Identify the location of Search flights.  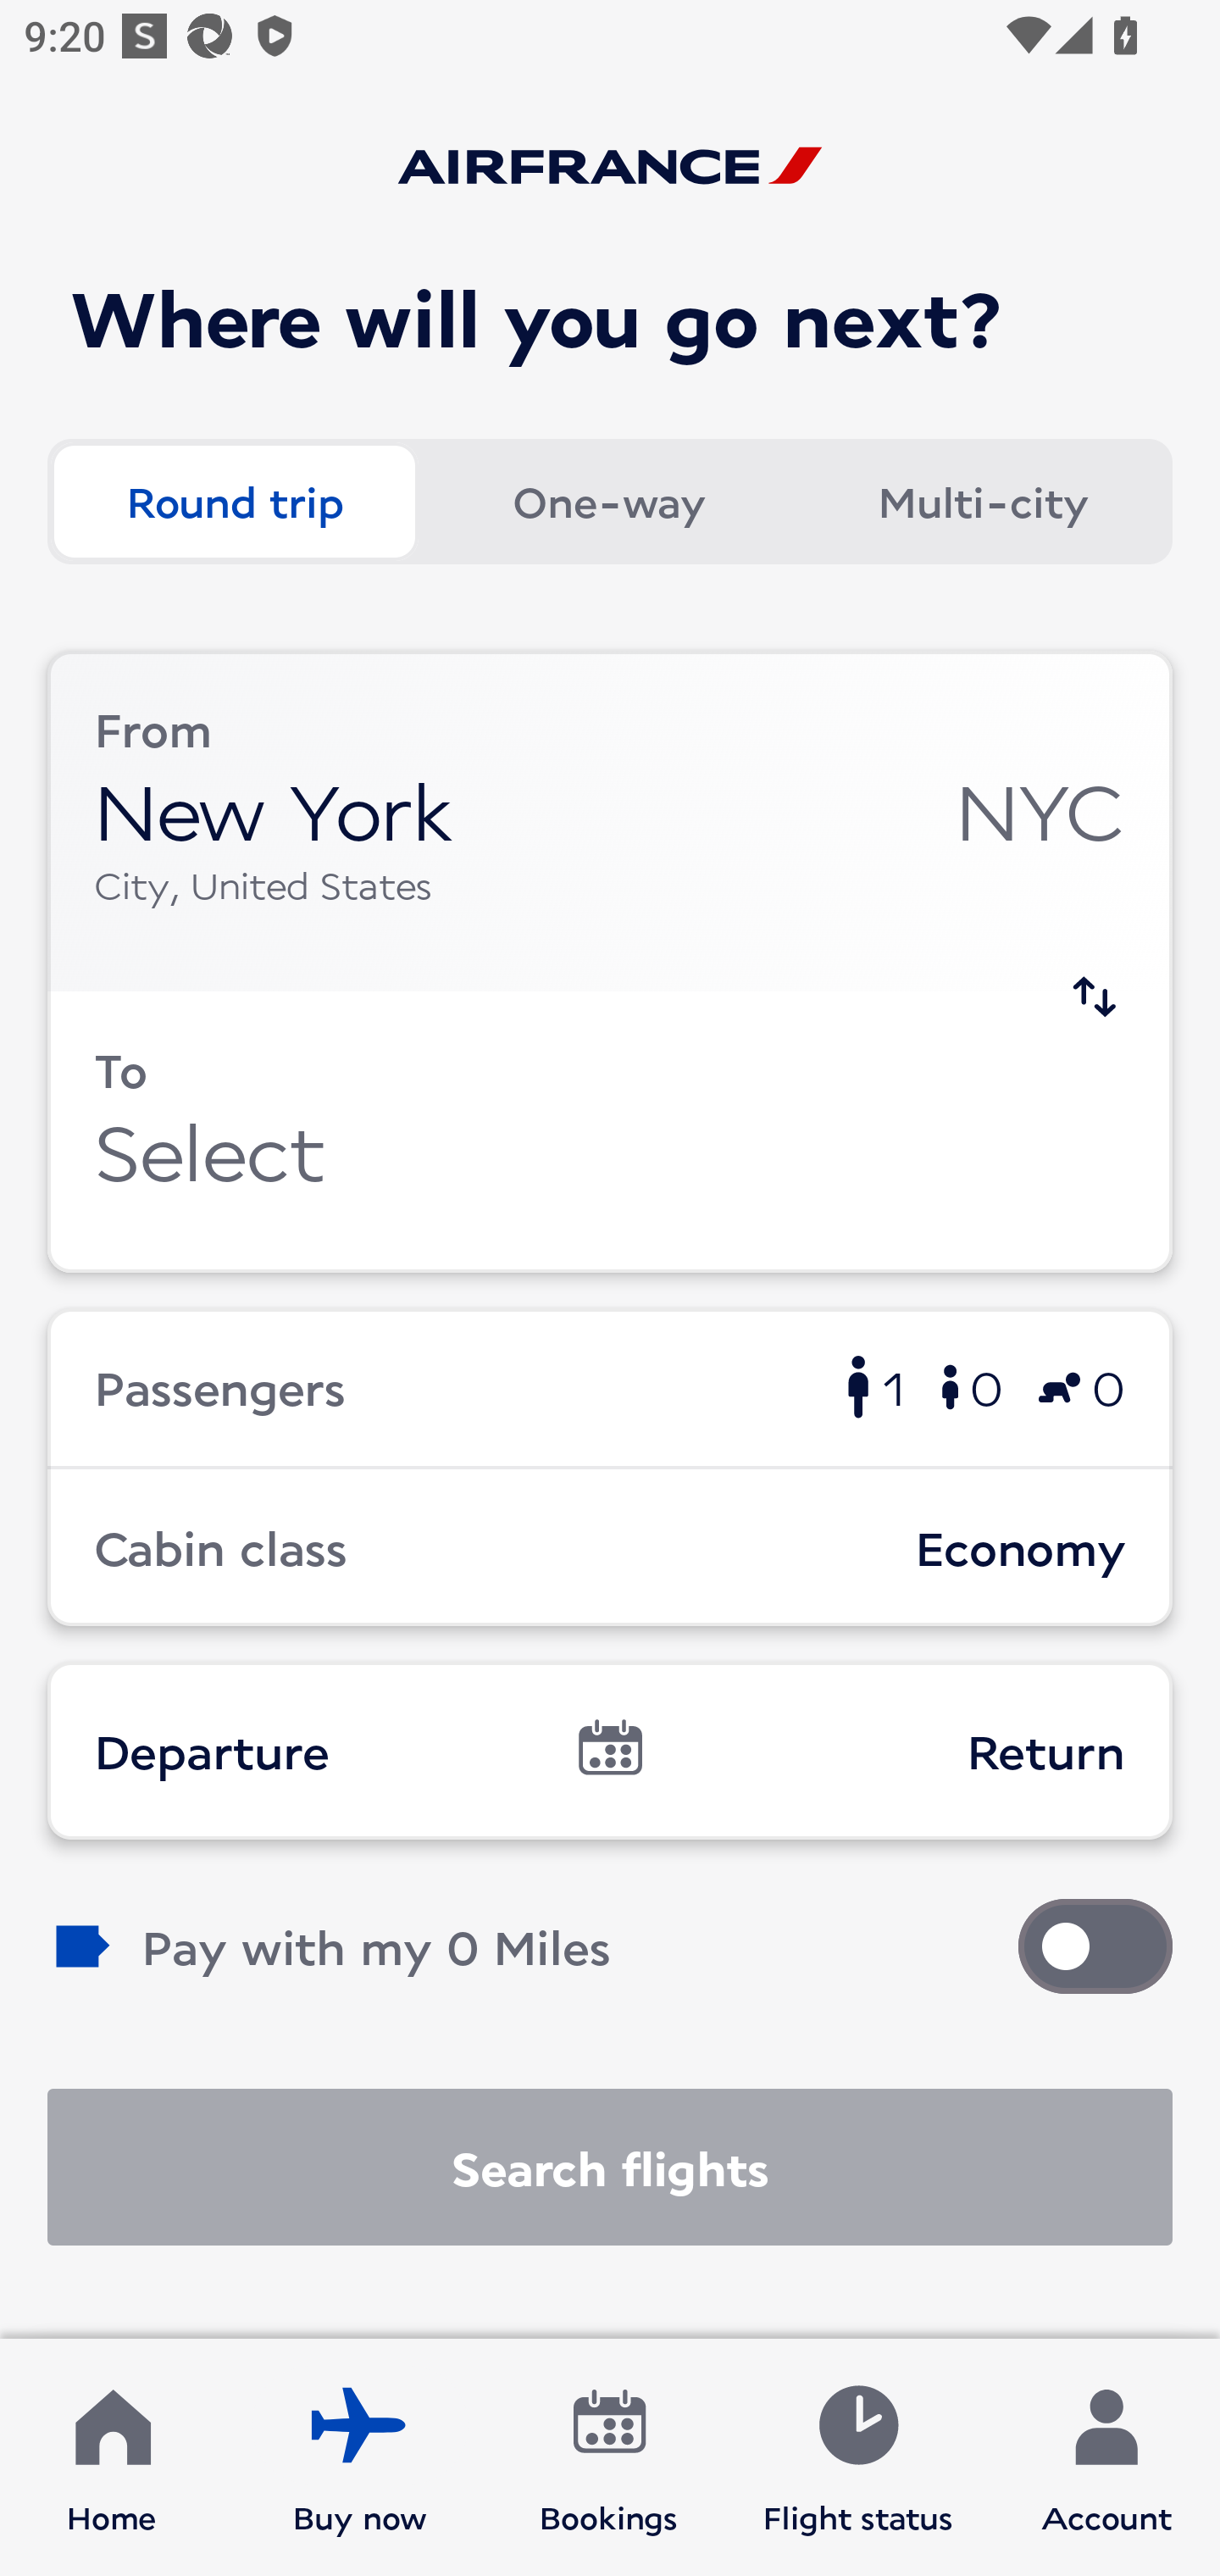
(610, 2168).